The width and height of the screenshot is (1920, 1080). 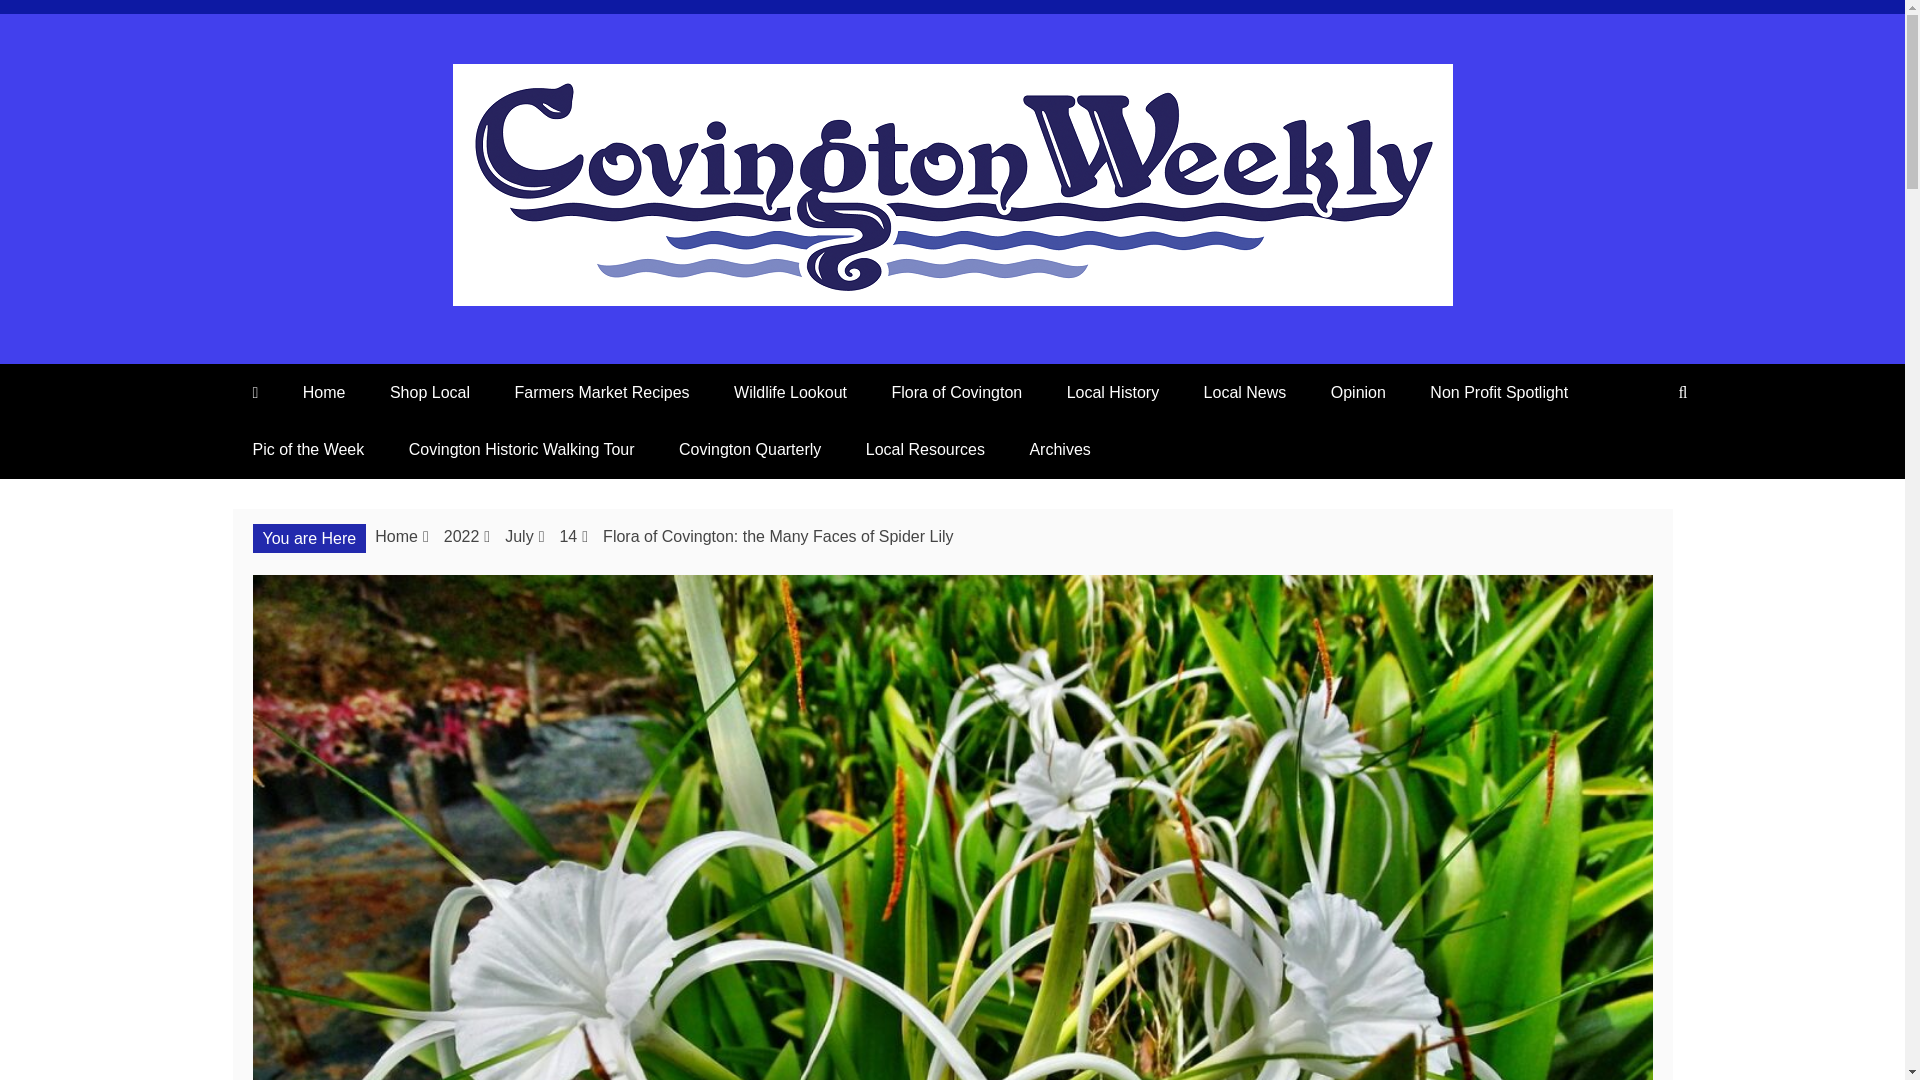 I want to click on 2022, so click(x=462, y=536).